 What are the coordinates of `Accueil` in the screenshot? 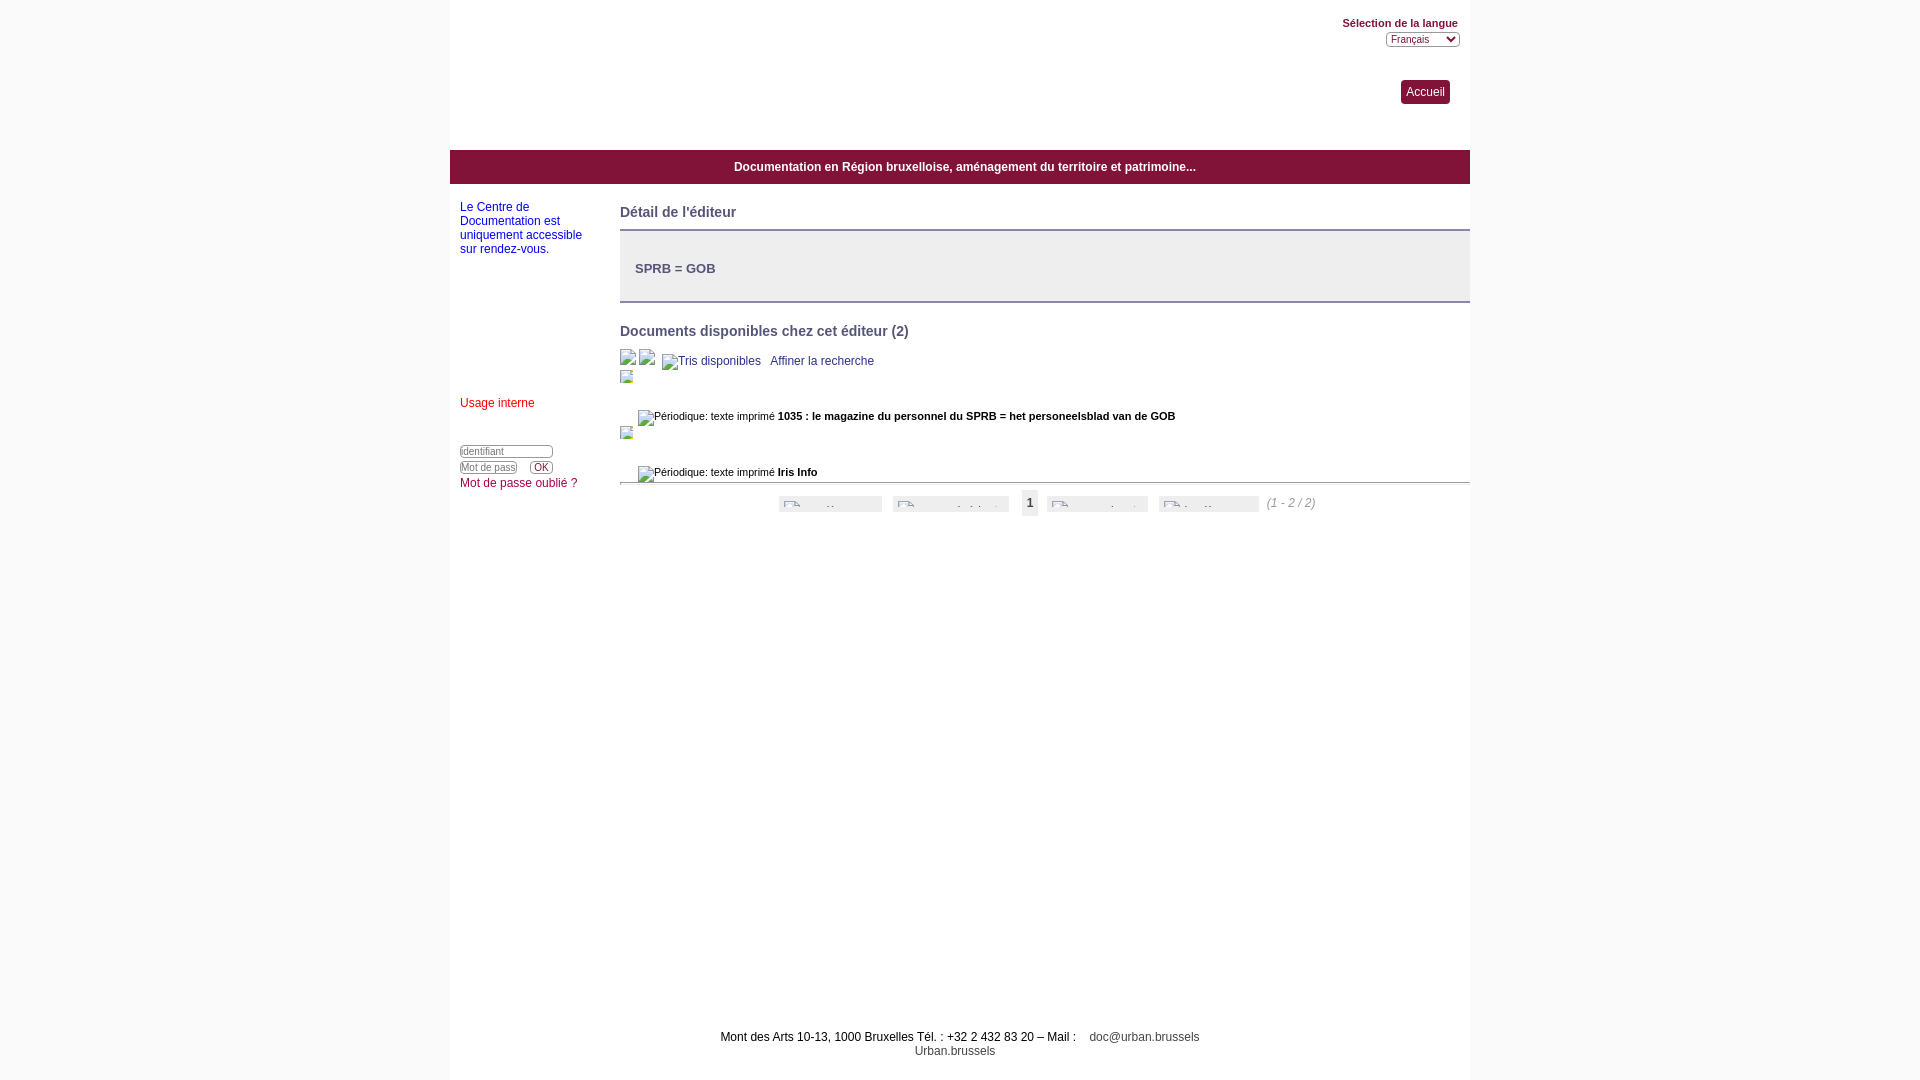 It's located at (1426, 92).